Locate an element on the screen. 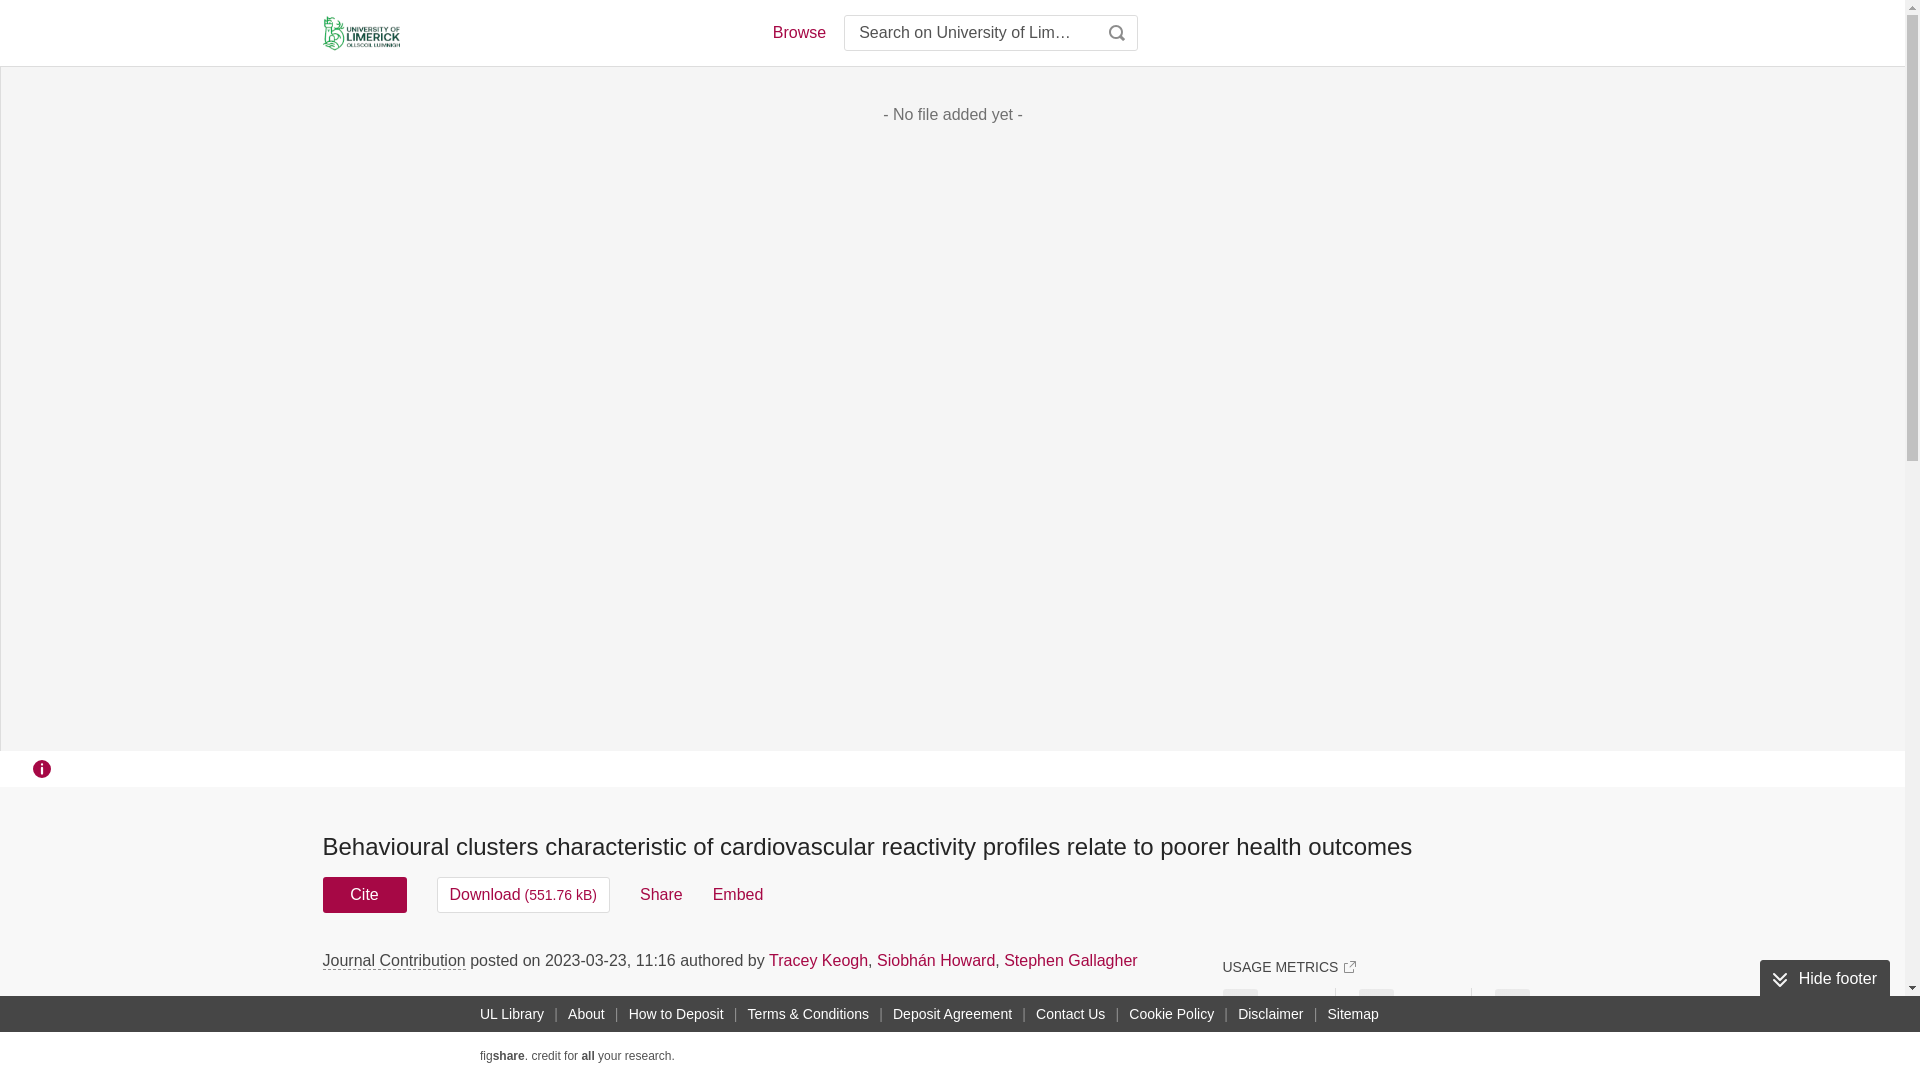 The image size is (1920, 1080). How to Deposit is located at coordinates (676, 1014).